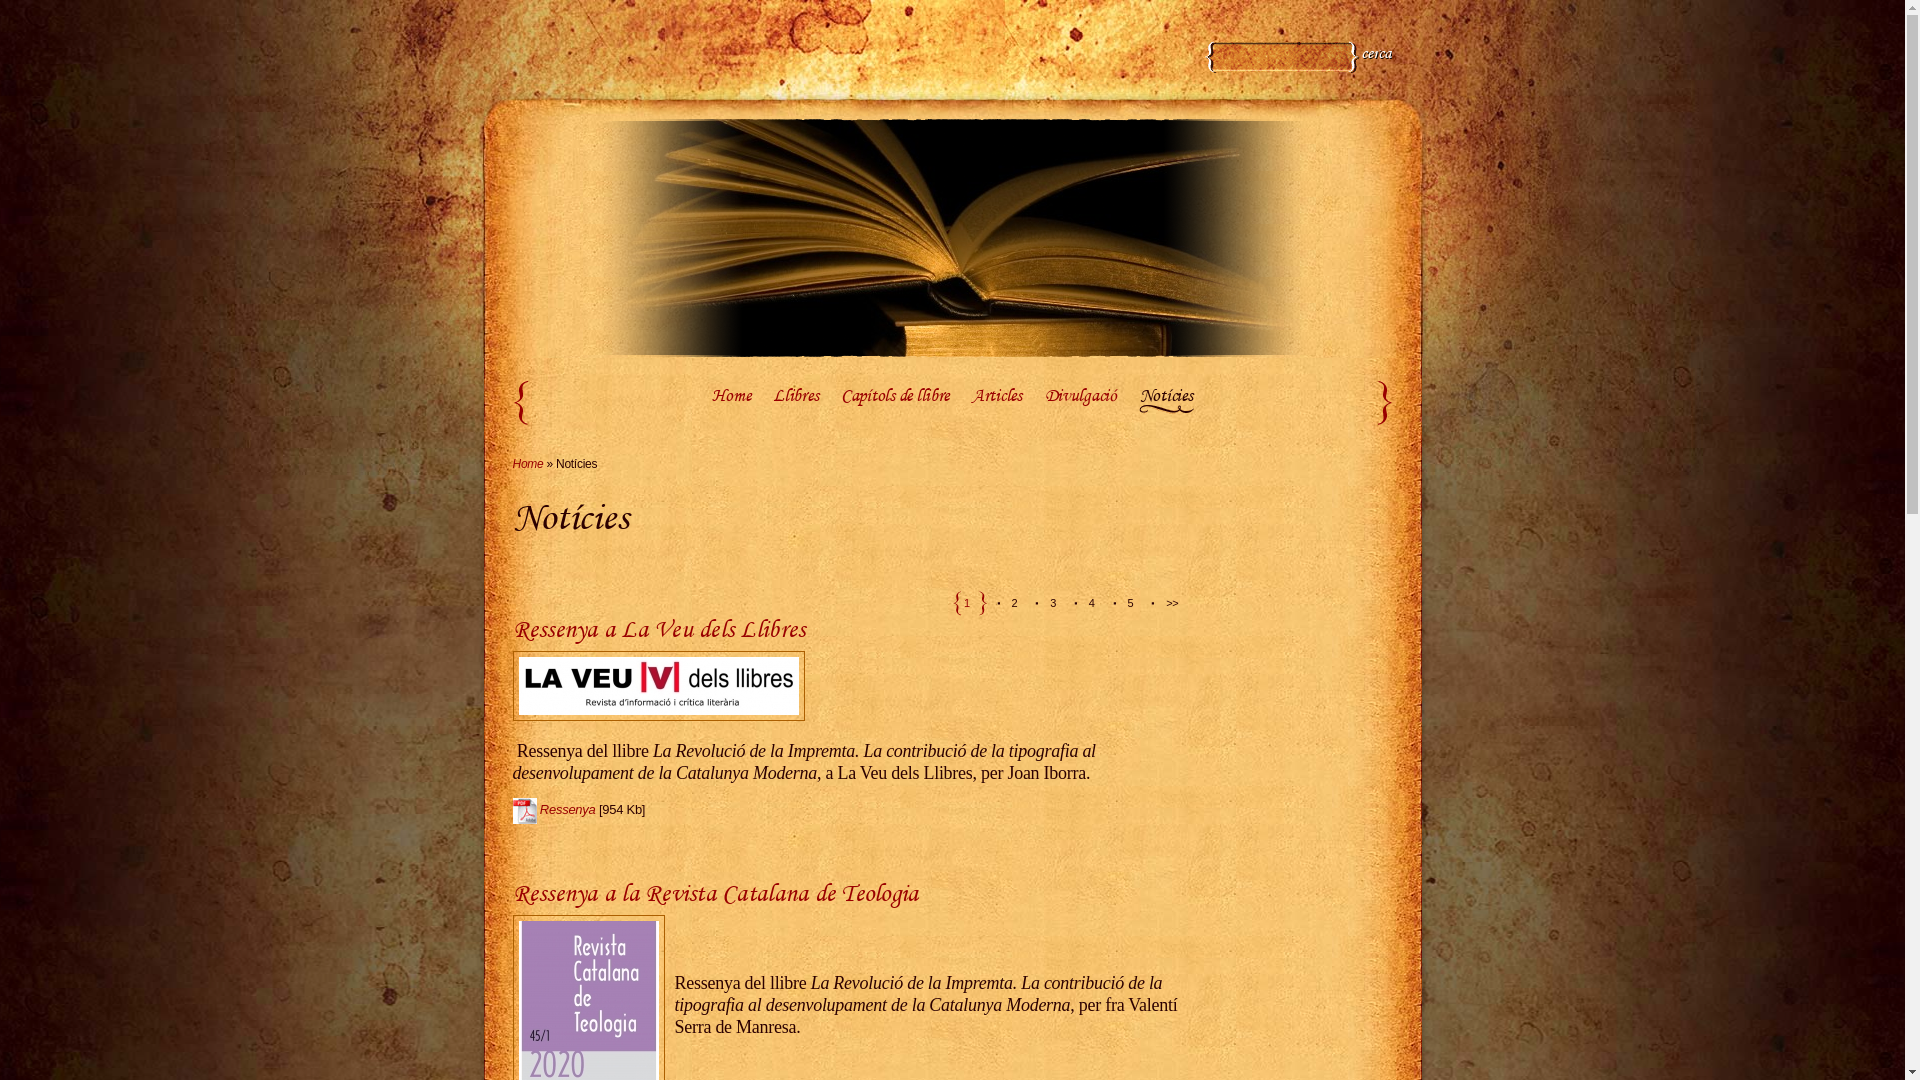 The image size is (1920, 1080). Describe the element at coordinates (1376, 55) in the screenshot. I see `Cerca` at that location.